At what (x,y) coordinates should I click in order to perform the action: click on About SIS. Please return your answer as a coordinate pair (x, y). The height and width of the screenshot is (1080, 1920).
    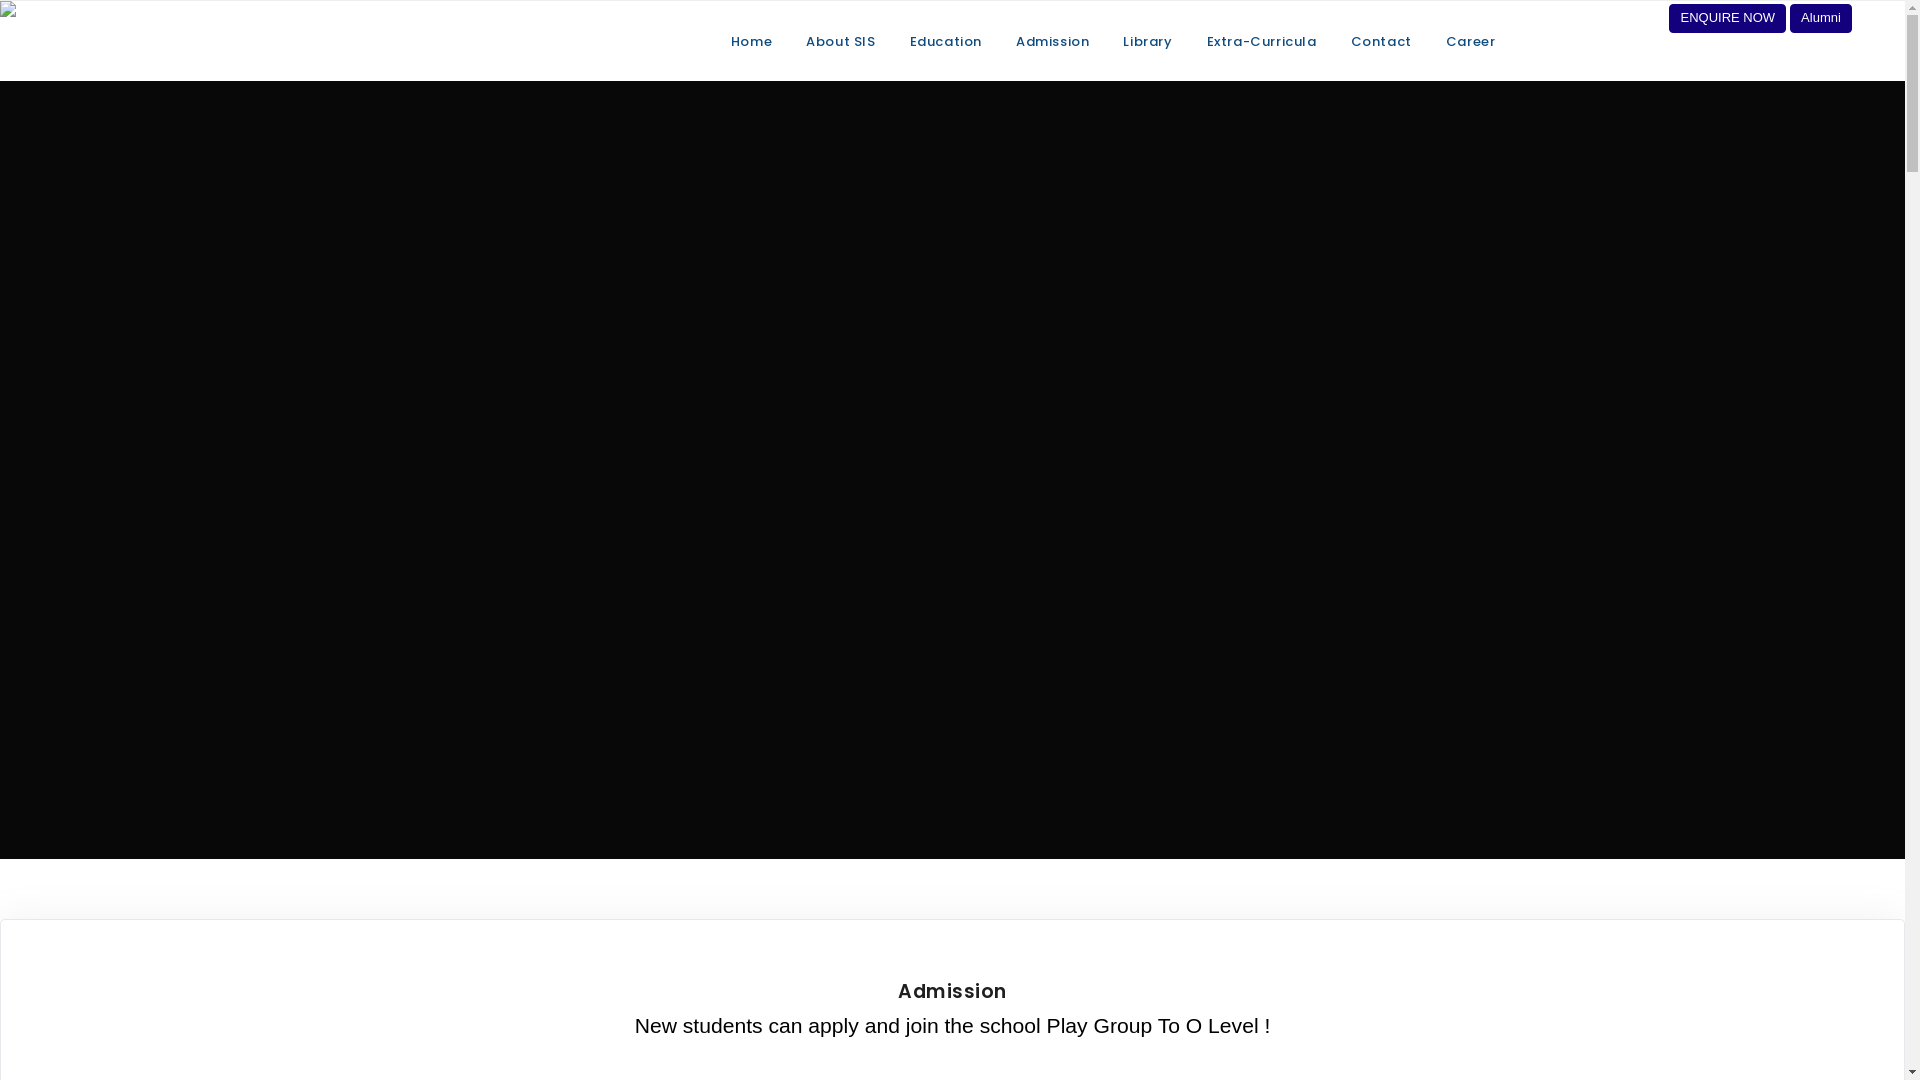
    Looking at the image, I should click on (840, 42).